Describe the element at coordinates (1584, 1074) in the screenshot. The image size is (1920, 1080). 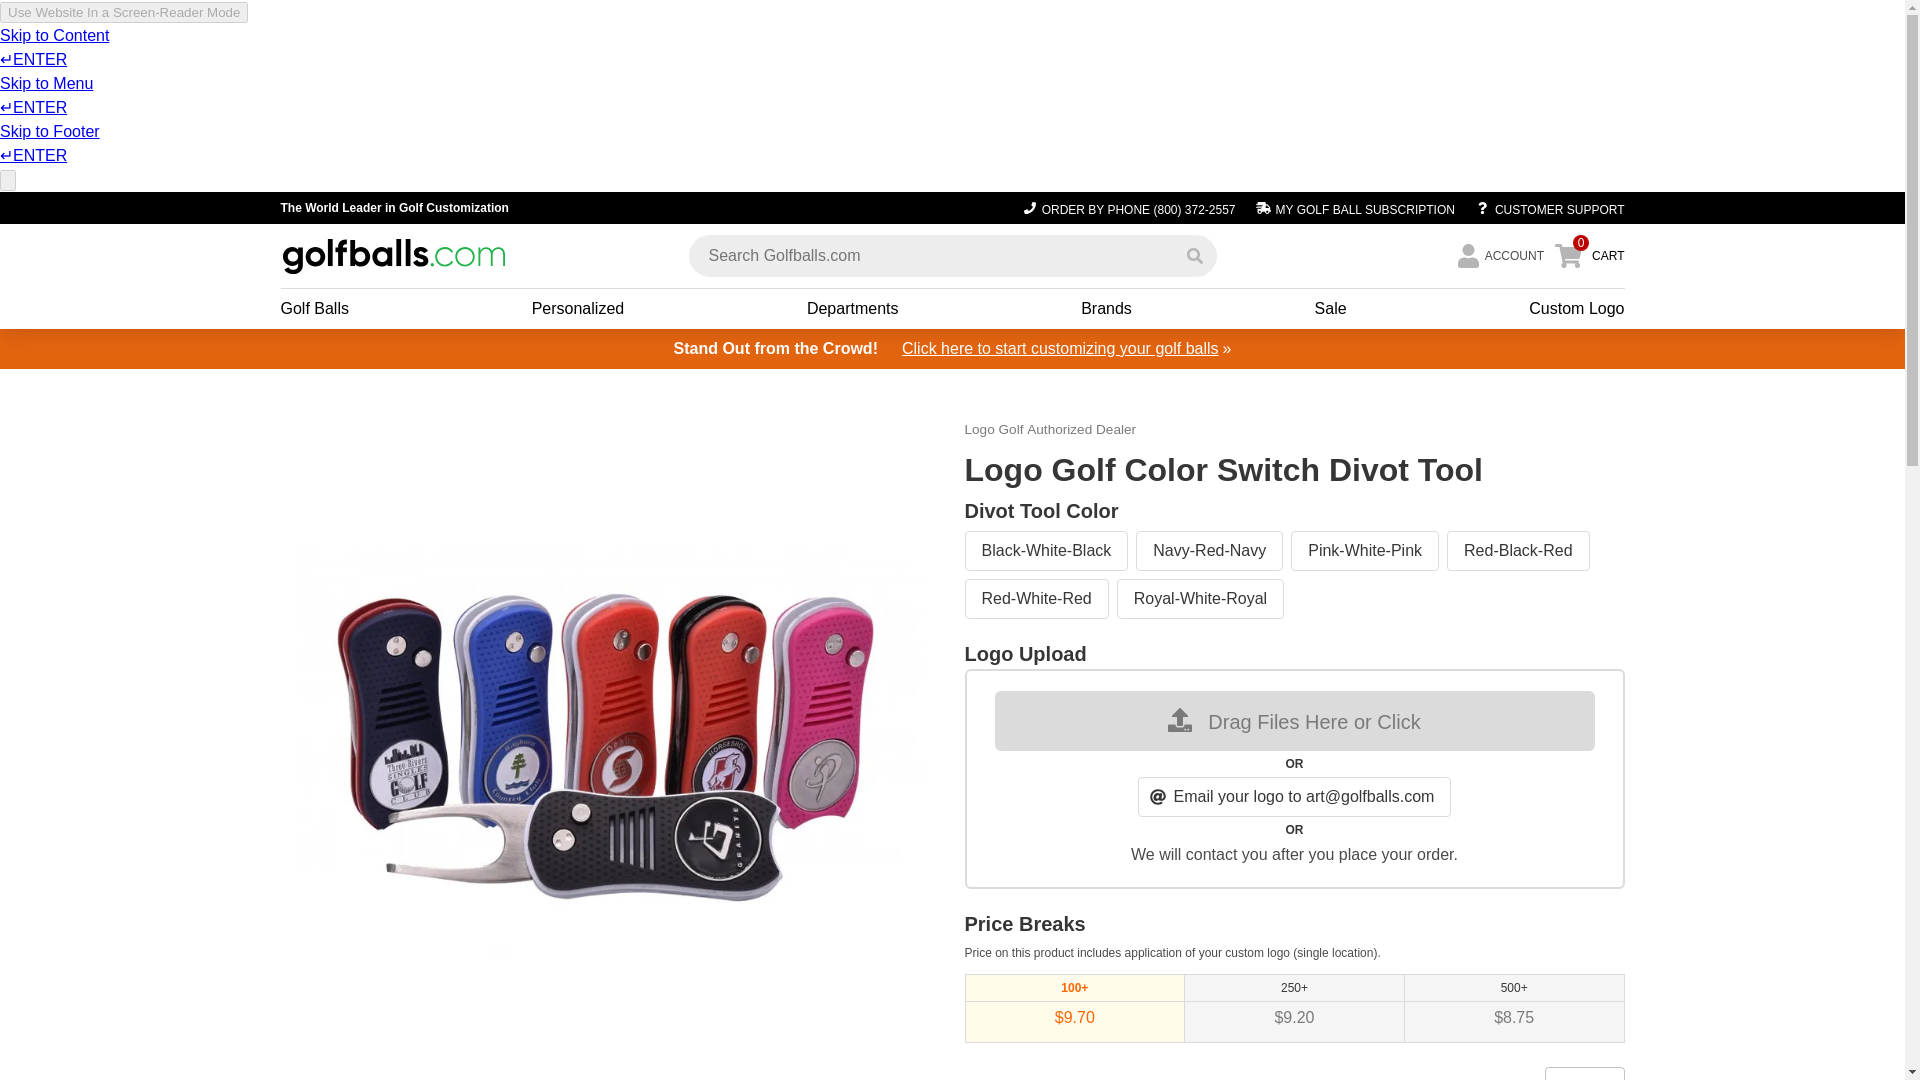
I see `100` at that location.